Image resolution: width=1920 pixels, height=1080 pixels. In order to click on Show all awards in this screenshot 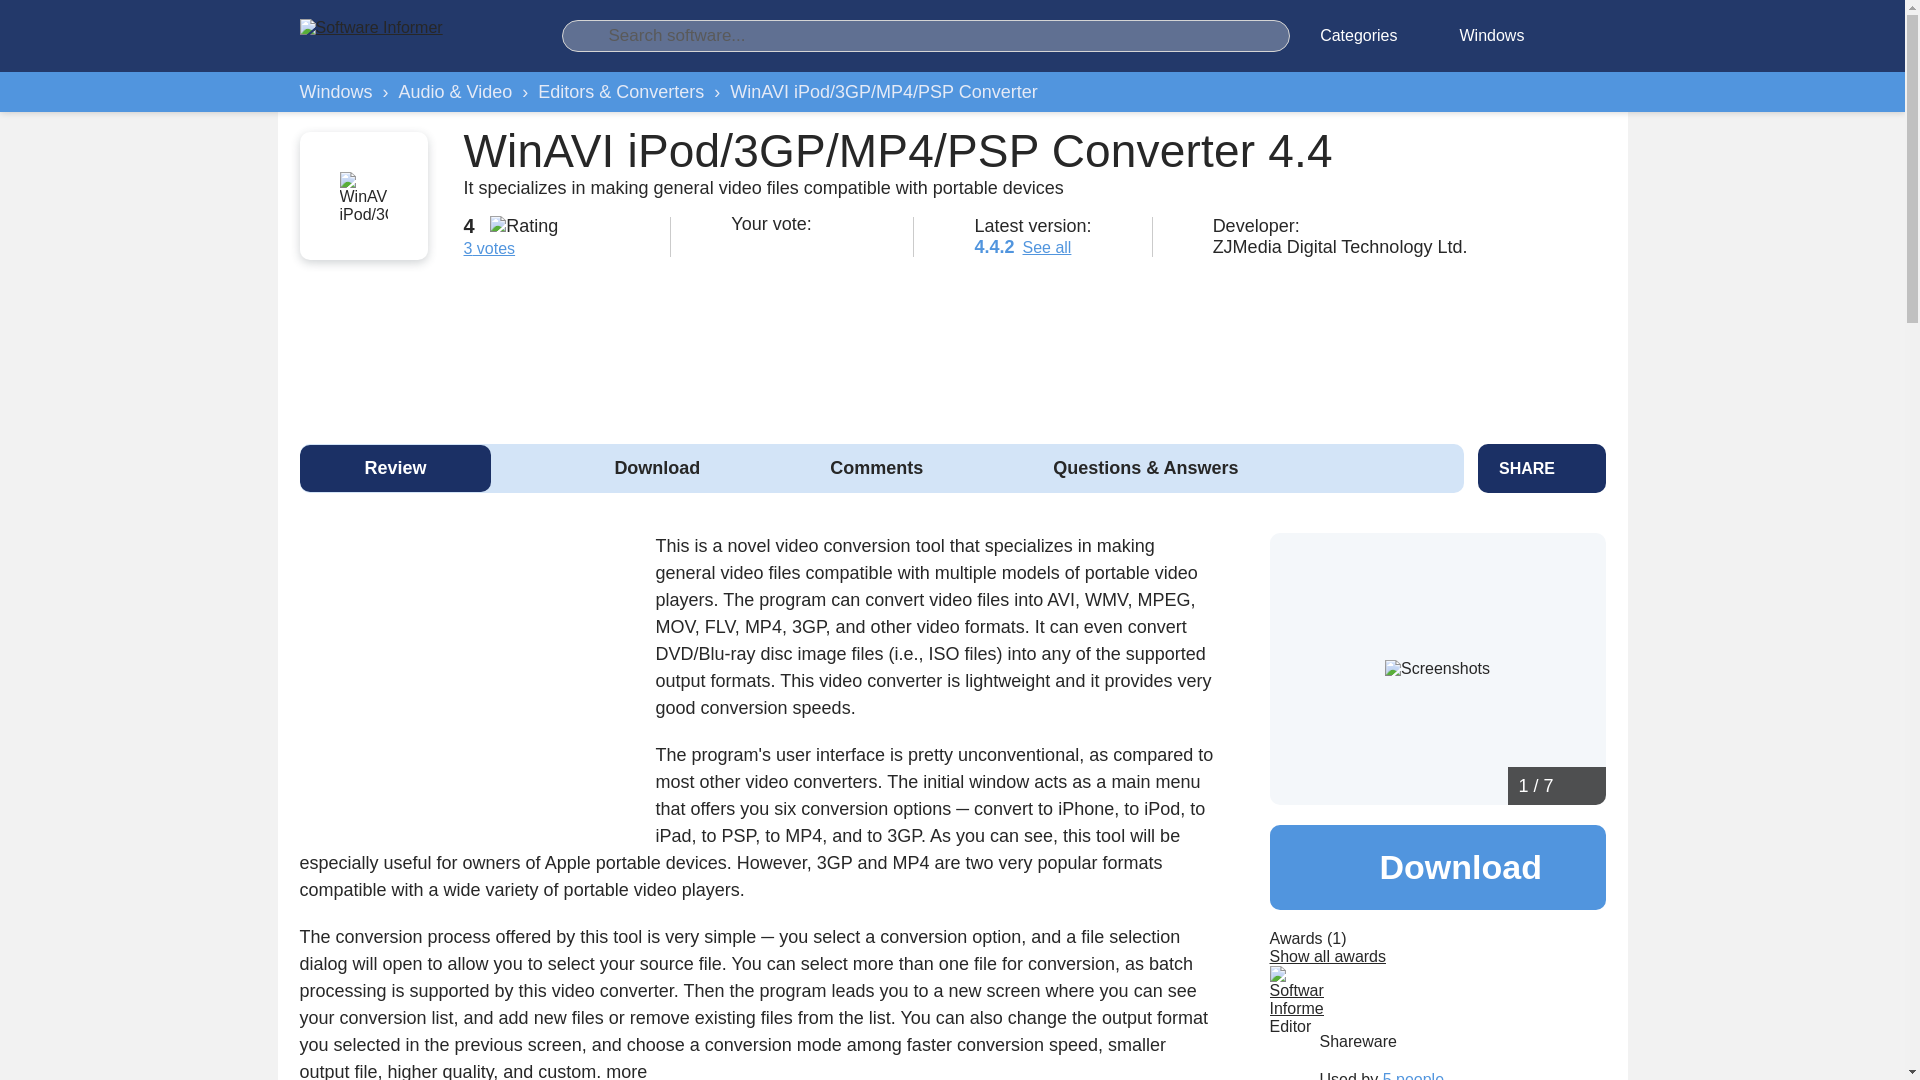, I will do `click(1328, 956)`.